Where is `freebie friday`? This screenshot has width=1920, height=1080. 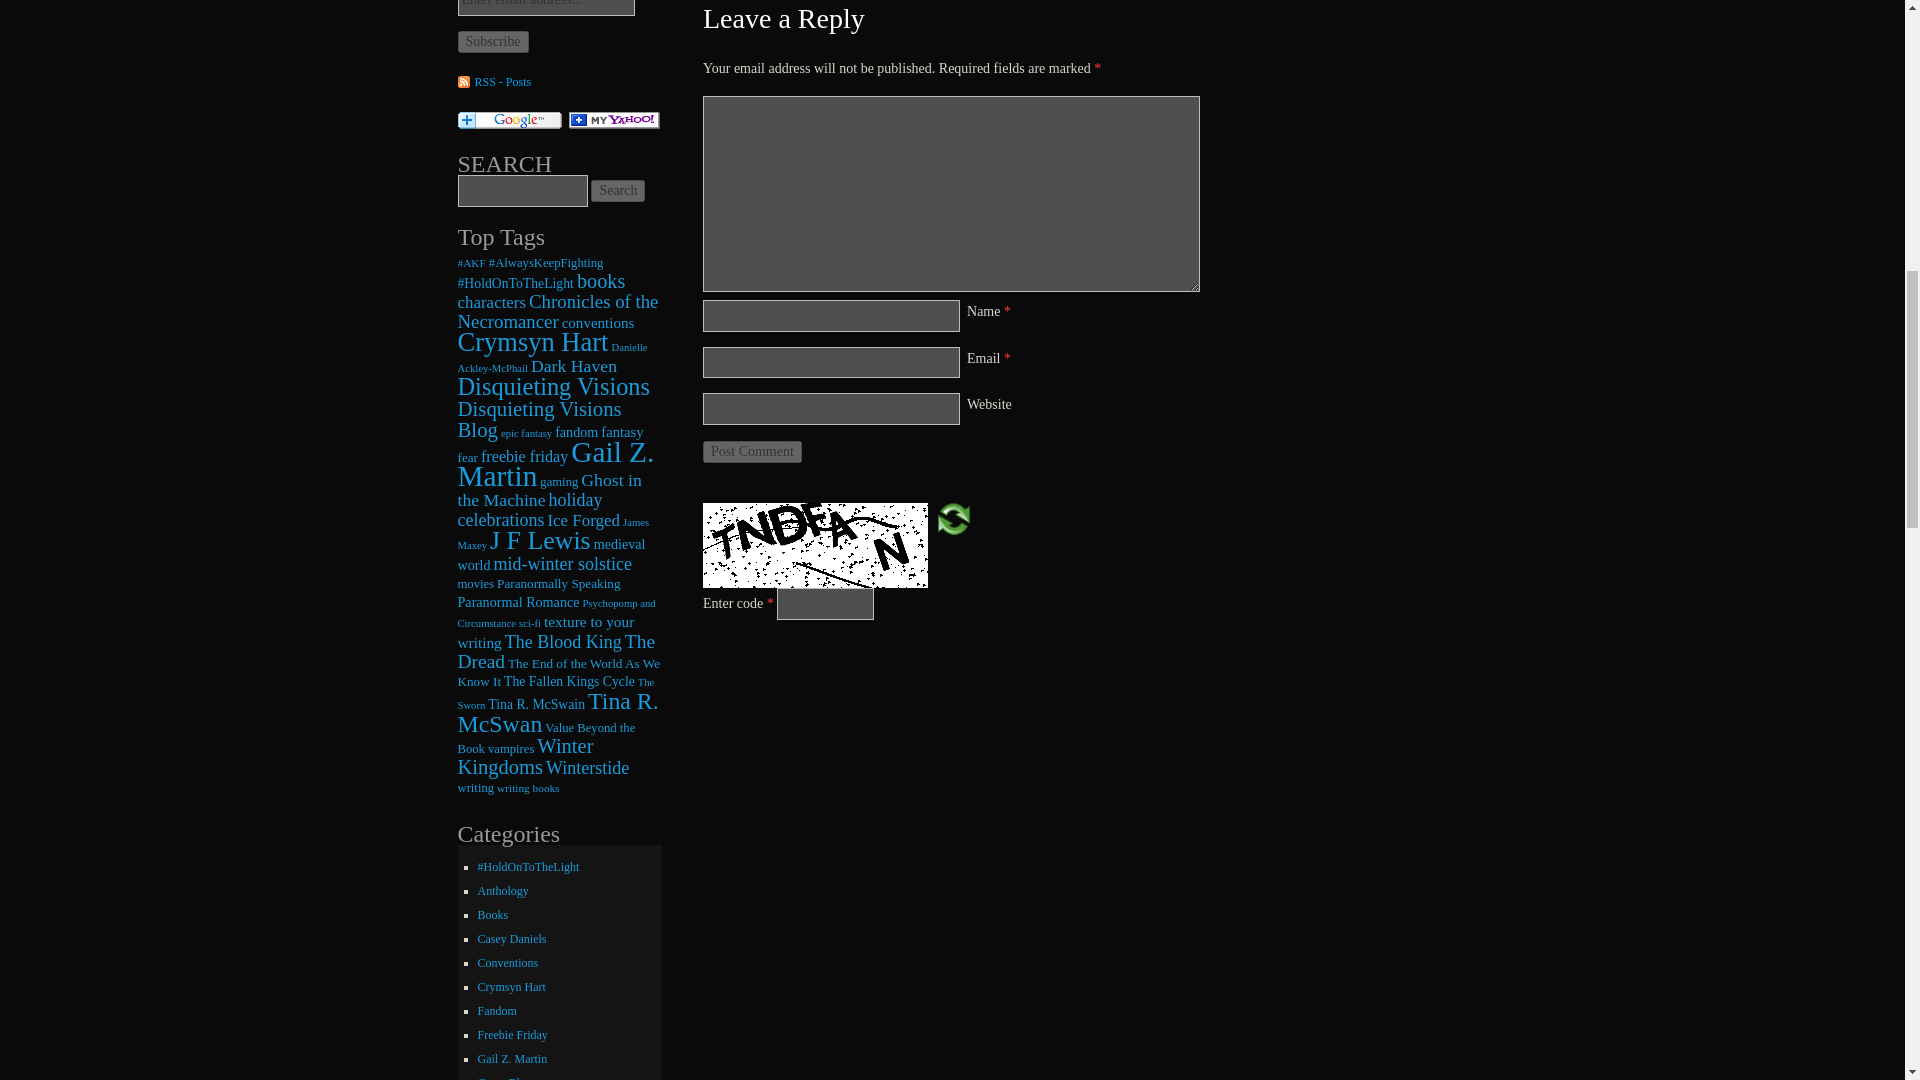
freebie friday is located at coordinates (524, 456).